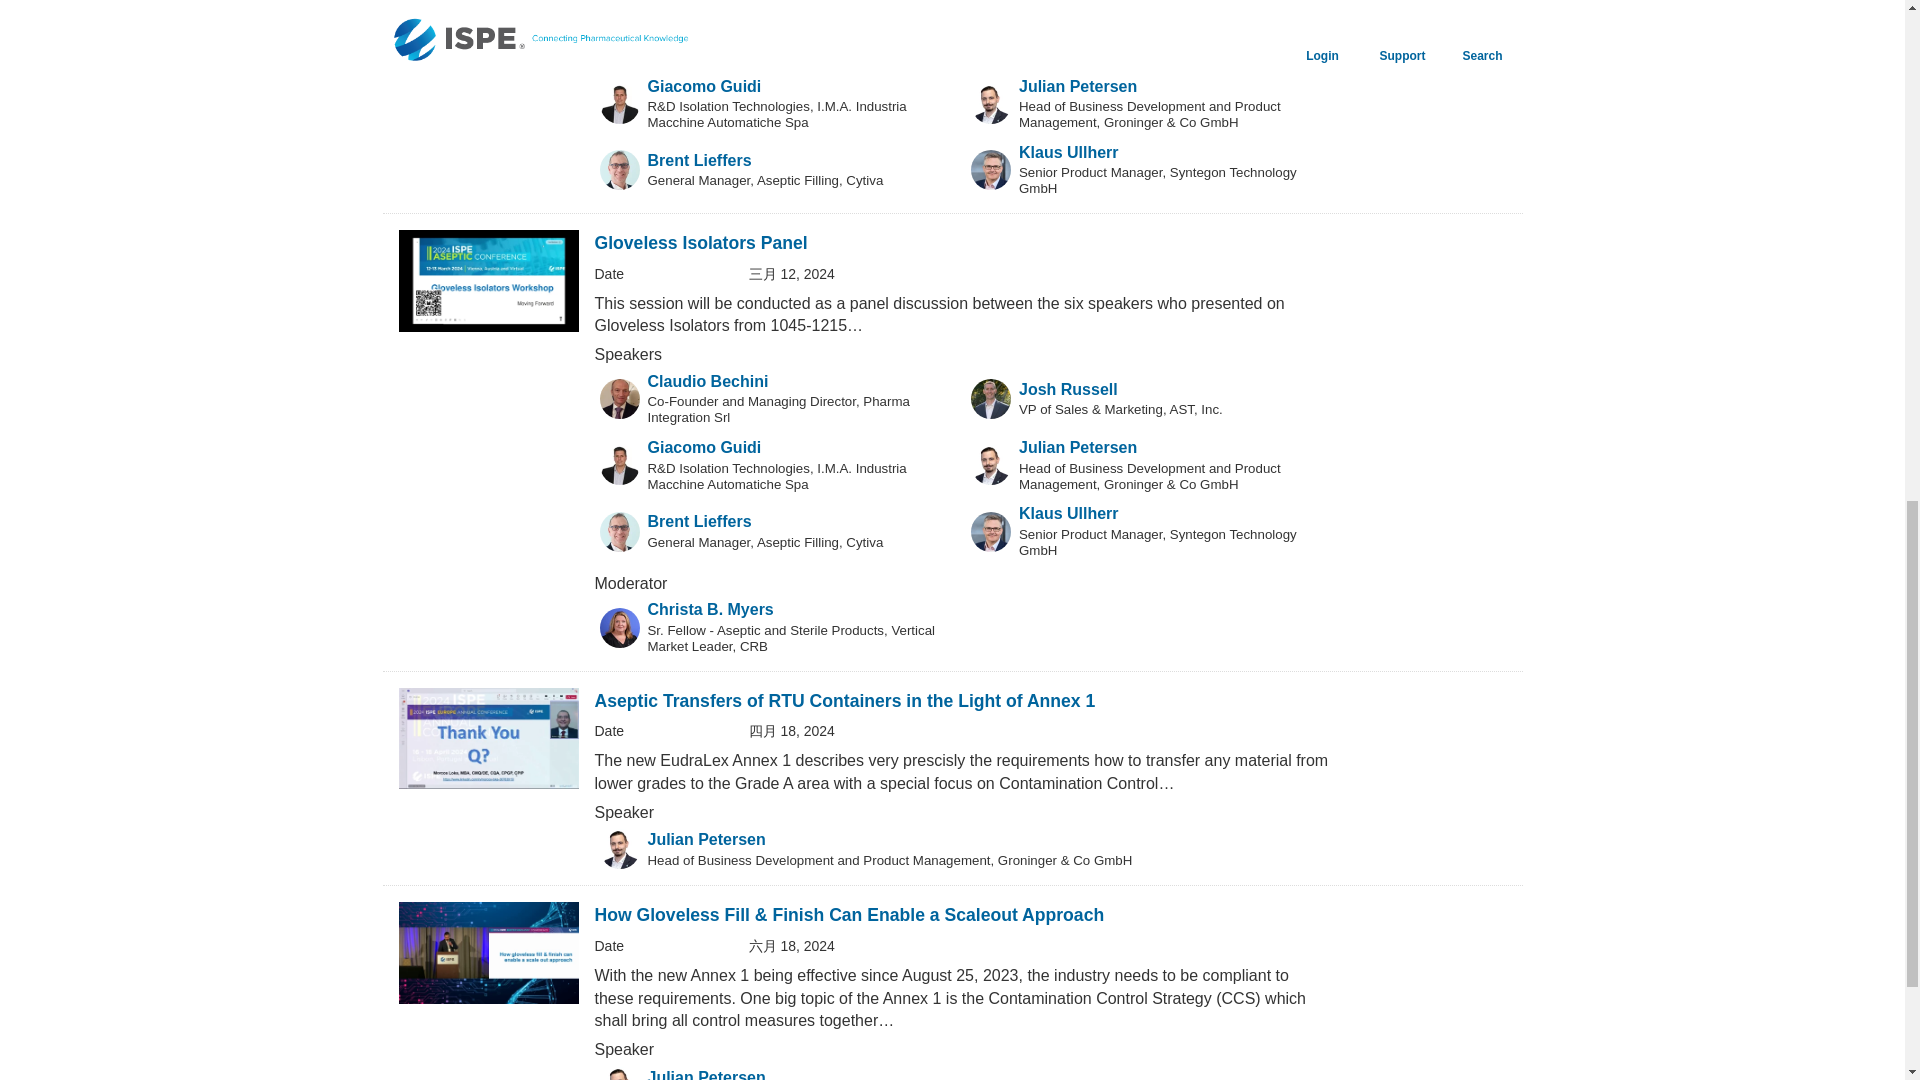  I want to click on Aseptic Transfers of RTU Containers in the Light of Annex 1, so click(844, 700).